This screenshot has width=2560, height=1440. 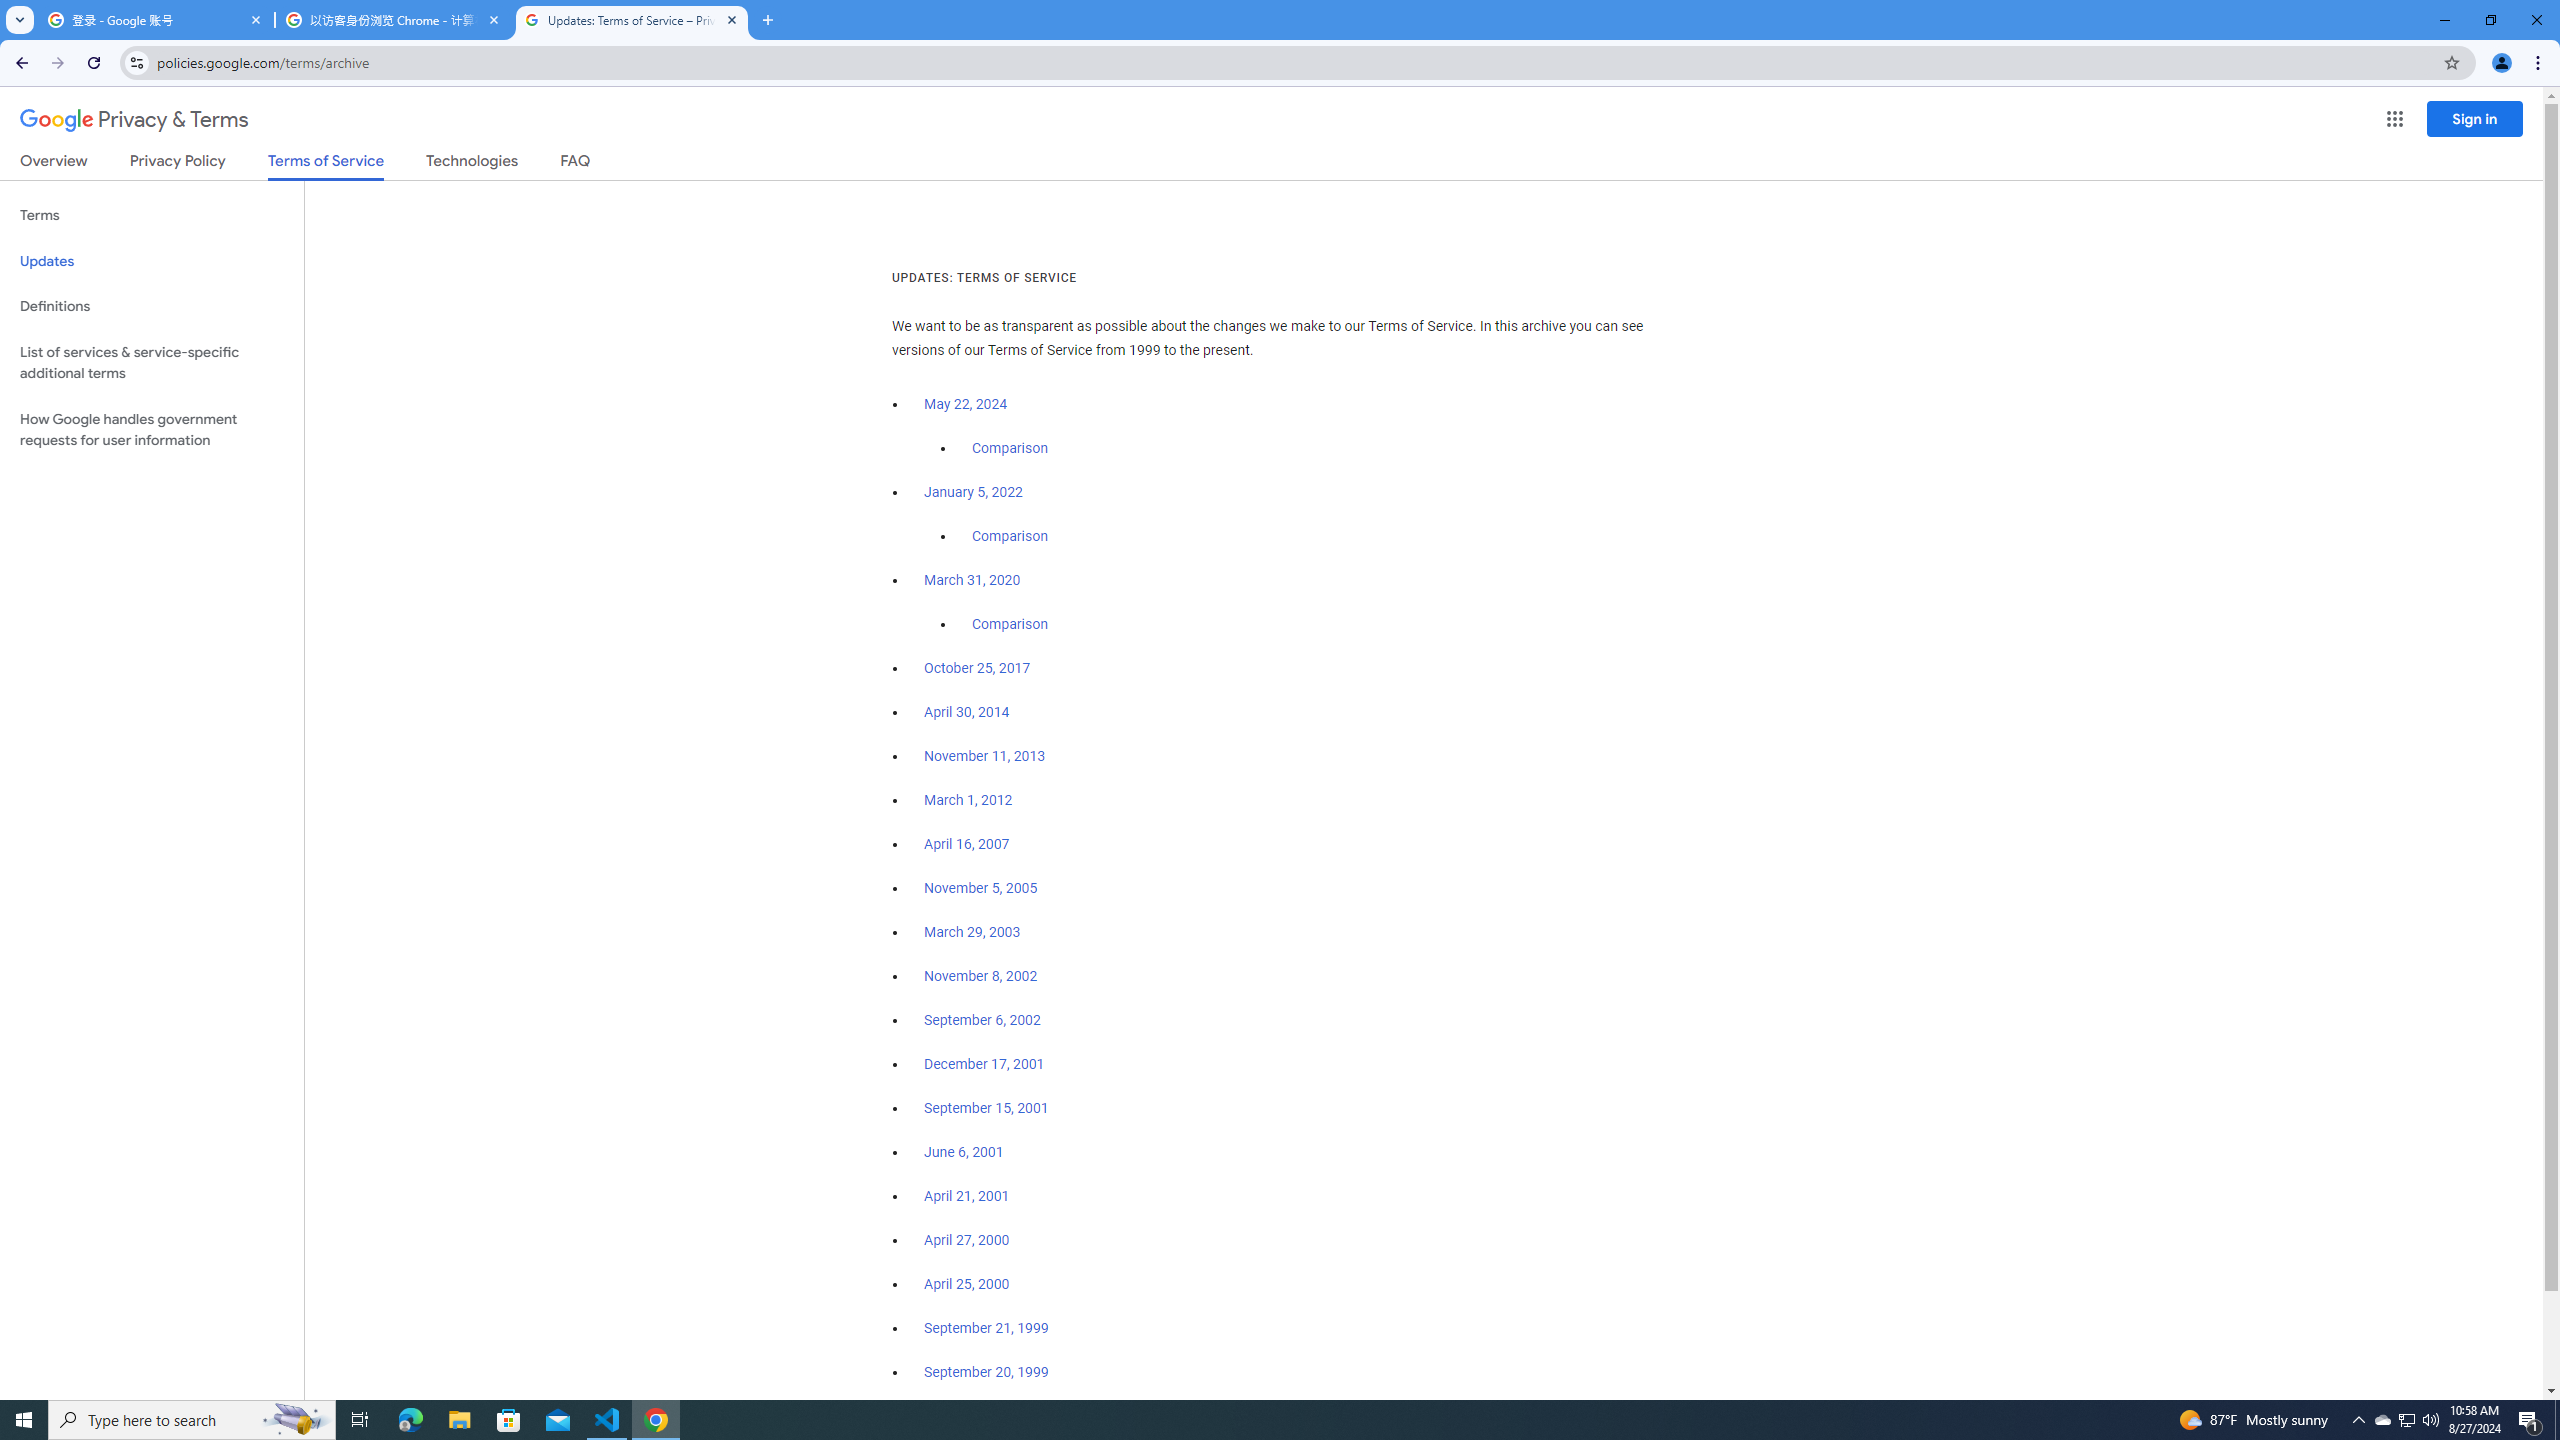 I want to click on List of services & service-specific additional terms, so click(x=152, y=362).